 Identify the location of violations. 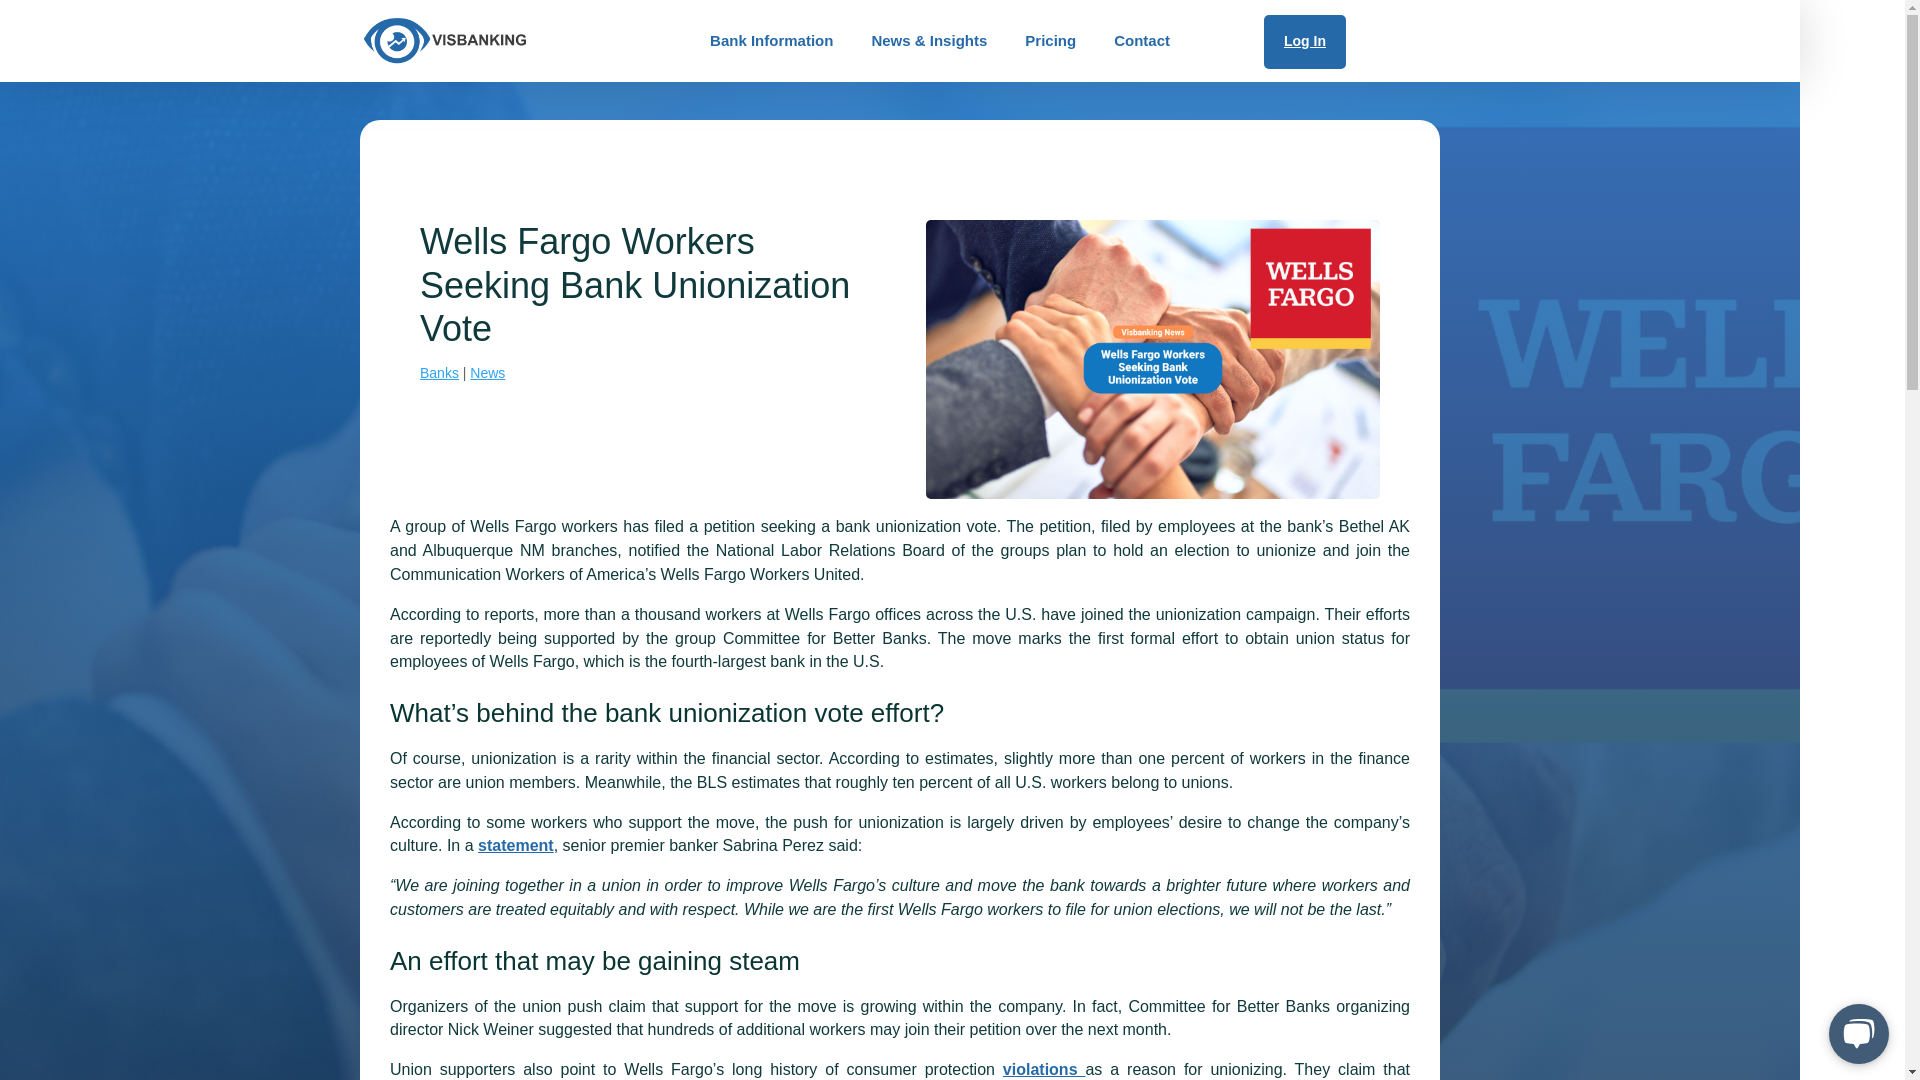
(1044, 1068).